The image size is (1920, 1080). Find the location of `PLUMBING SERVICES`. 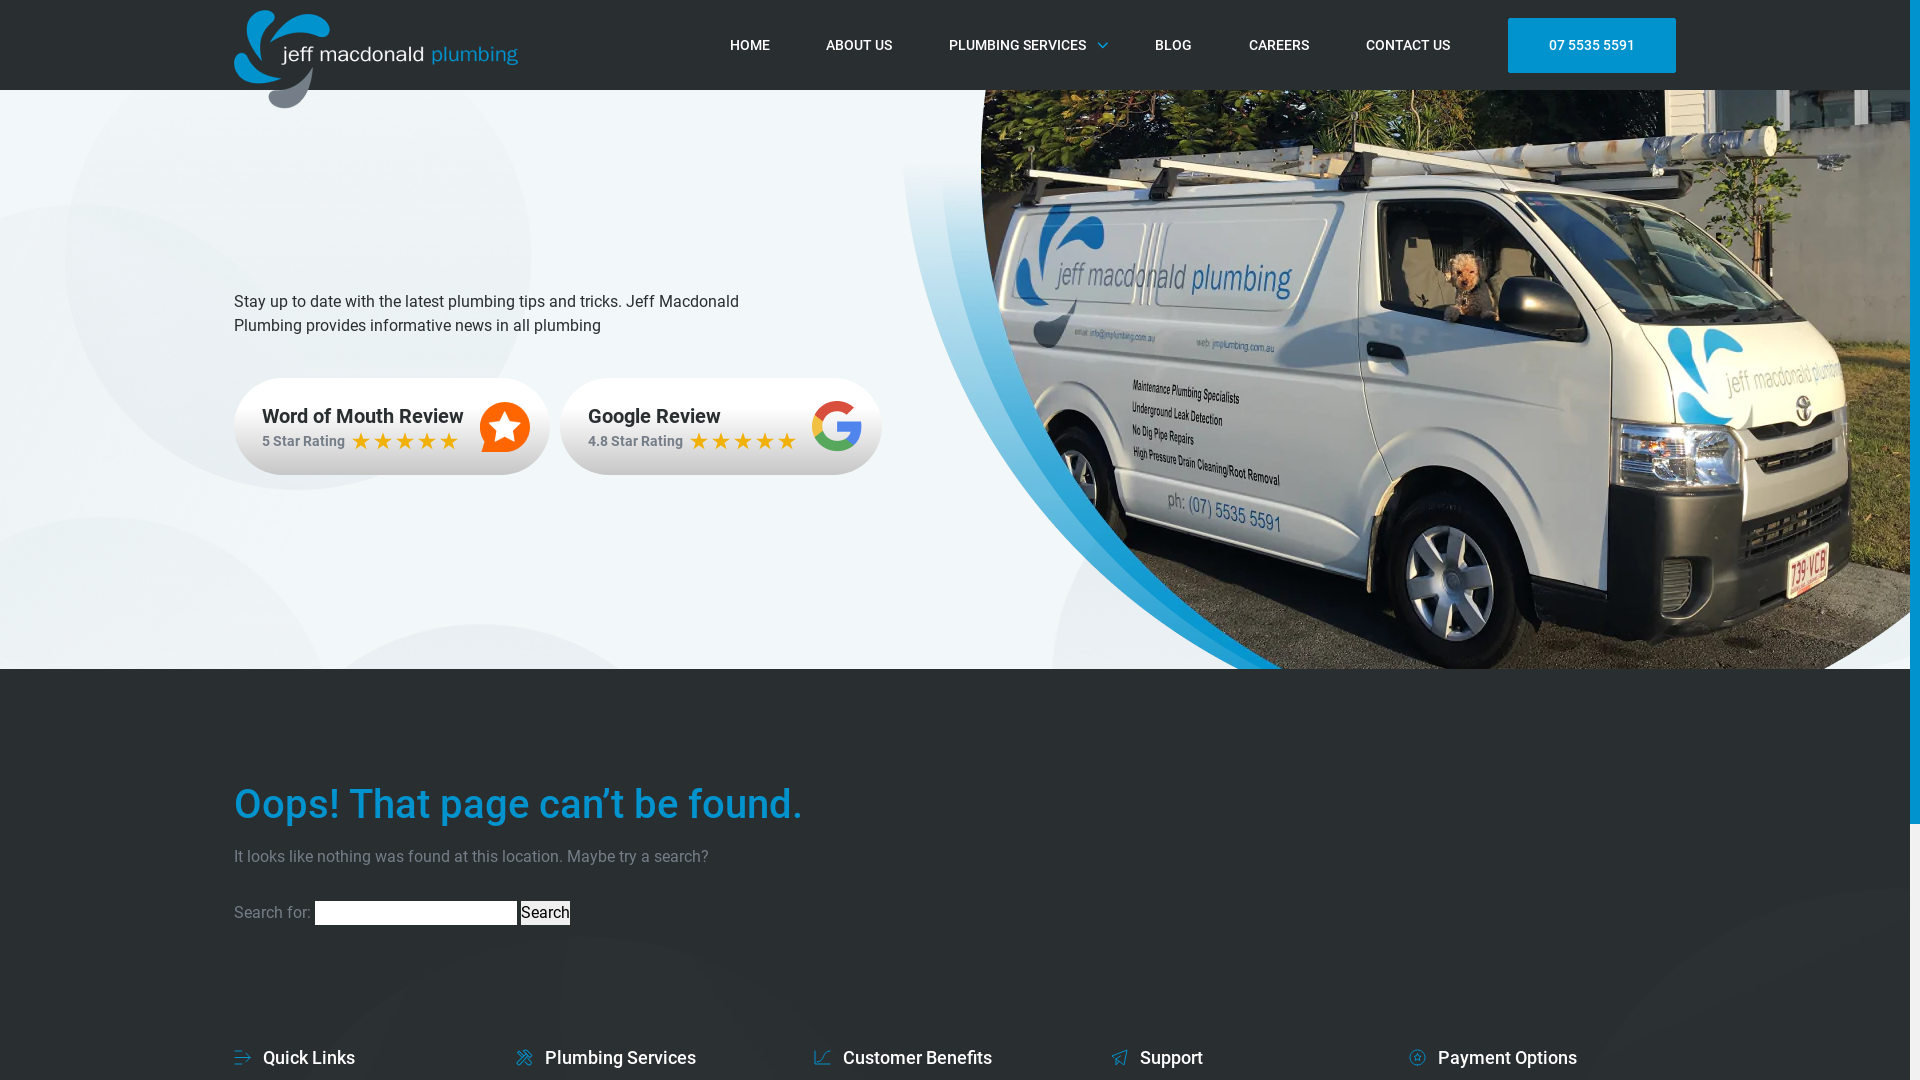

PLUMBING SERVICES is located at coordinates (1024, 46).